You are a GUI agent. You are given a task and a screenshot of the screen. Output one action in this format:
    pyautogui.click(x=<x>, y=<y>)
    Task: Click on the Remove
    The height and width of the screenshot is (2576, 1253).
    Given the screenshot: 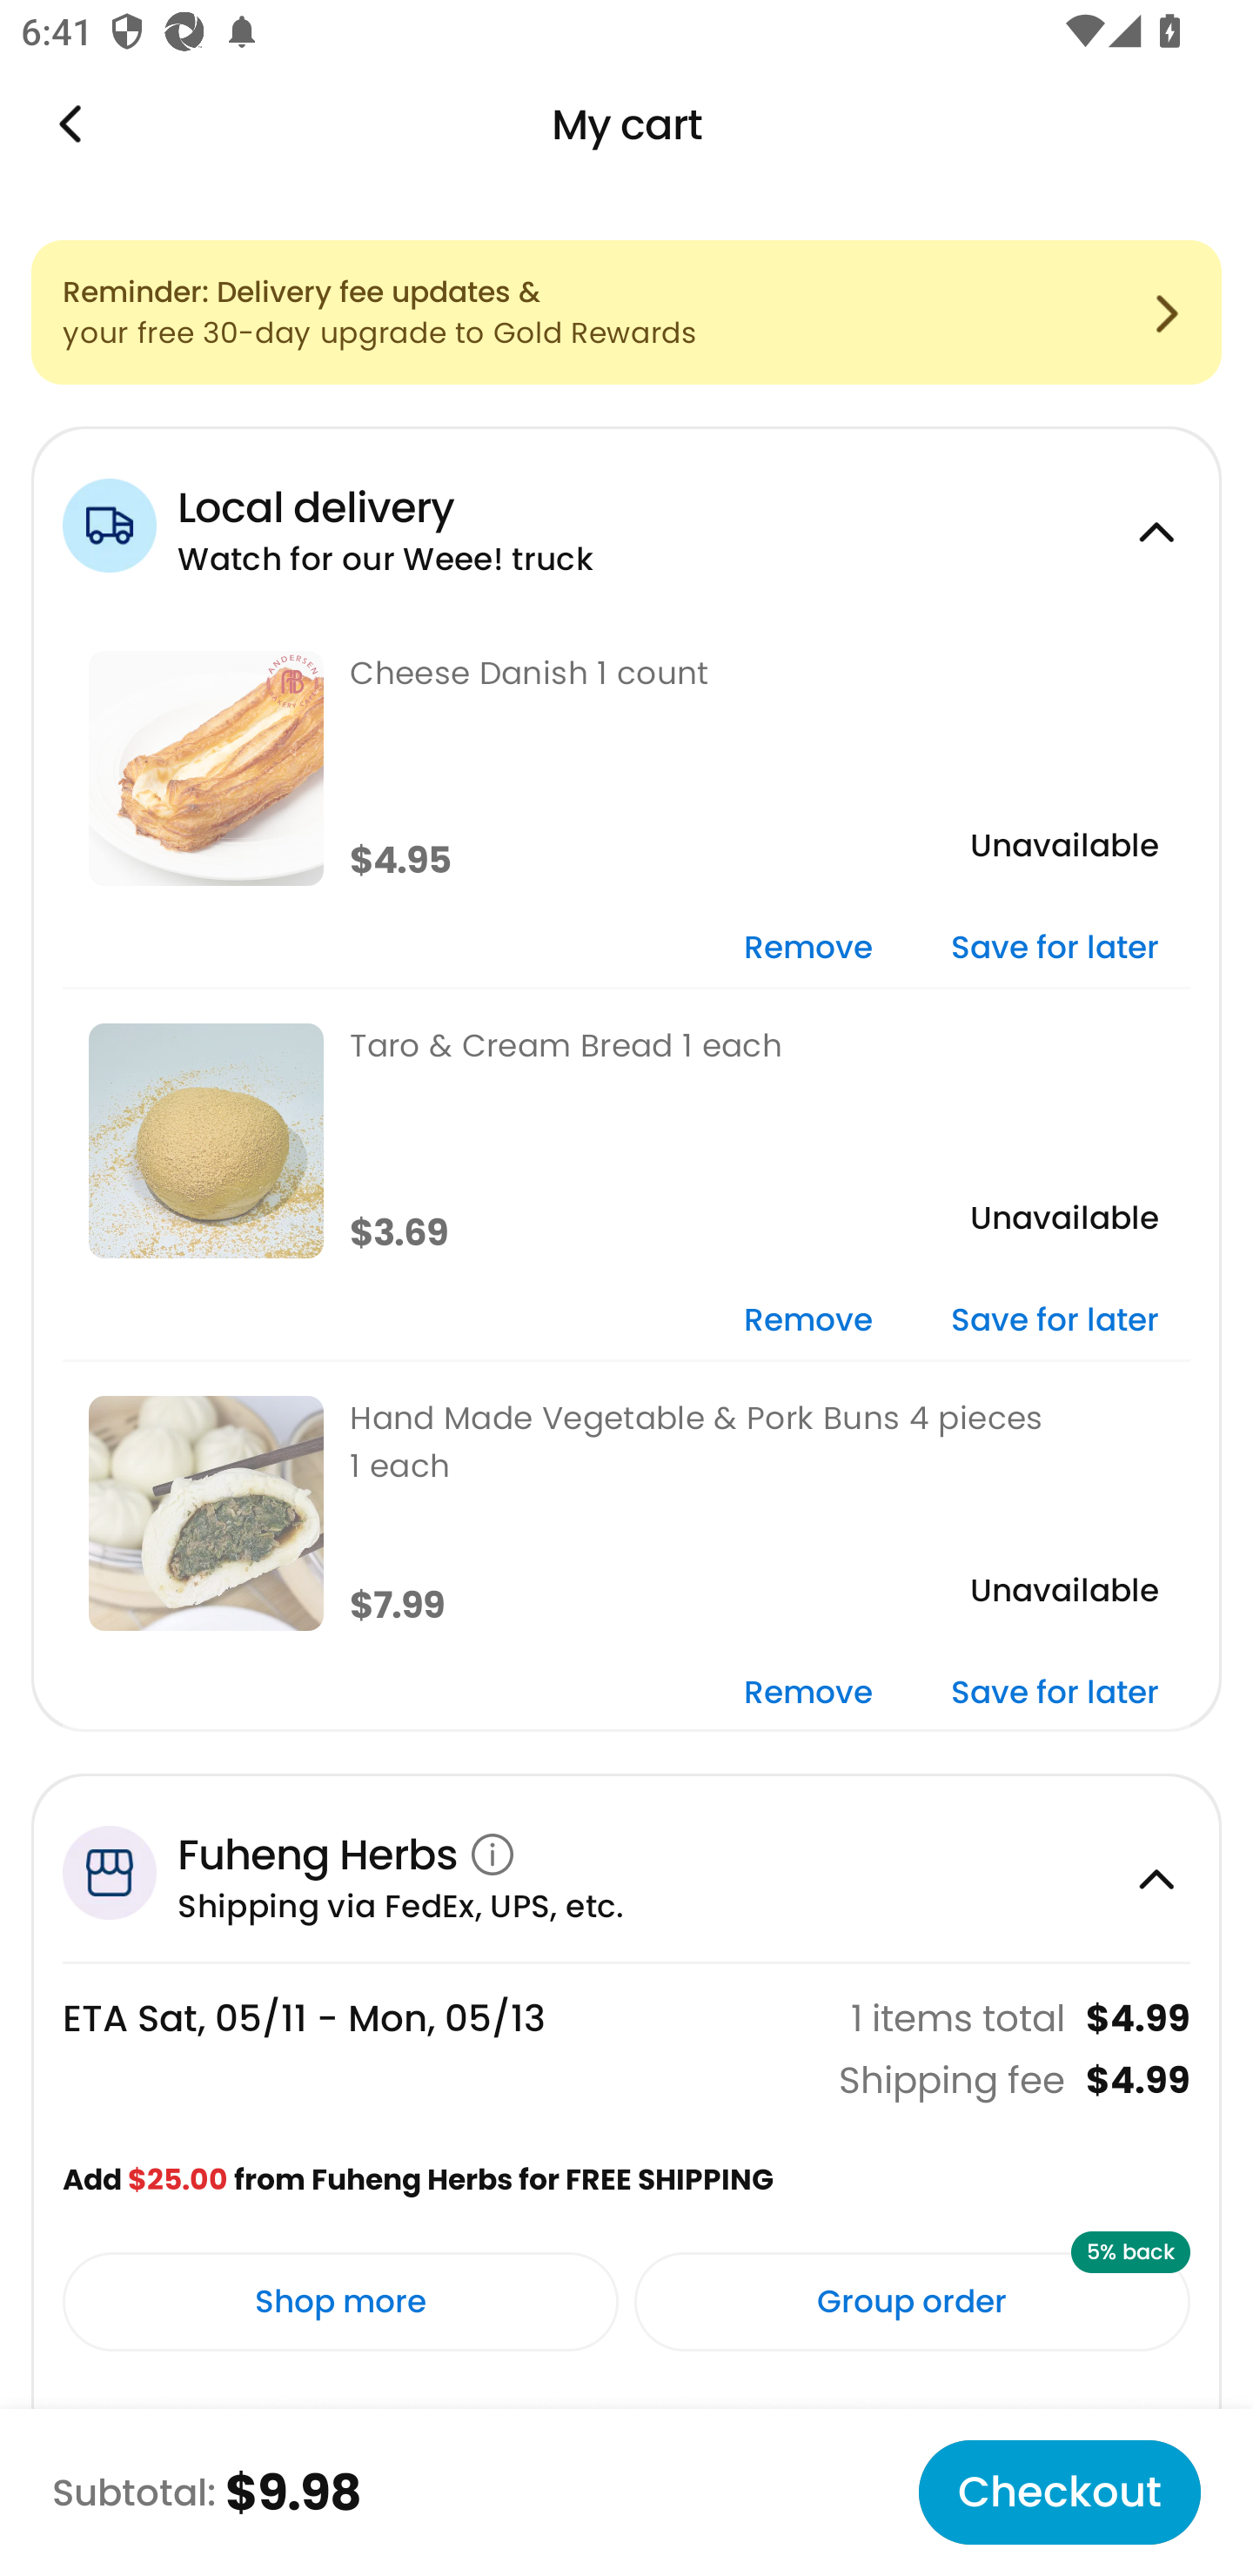 What is the action you would take?
    pyautogui.click(x=807, y=1694)
    